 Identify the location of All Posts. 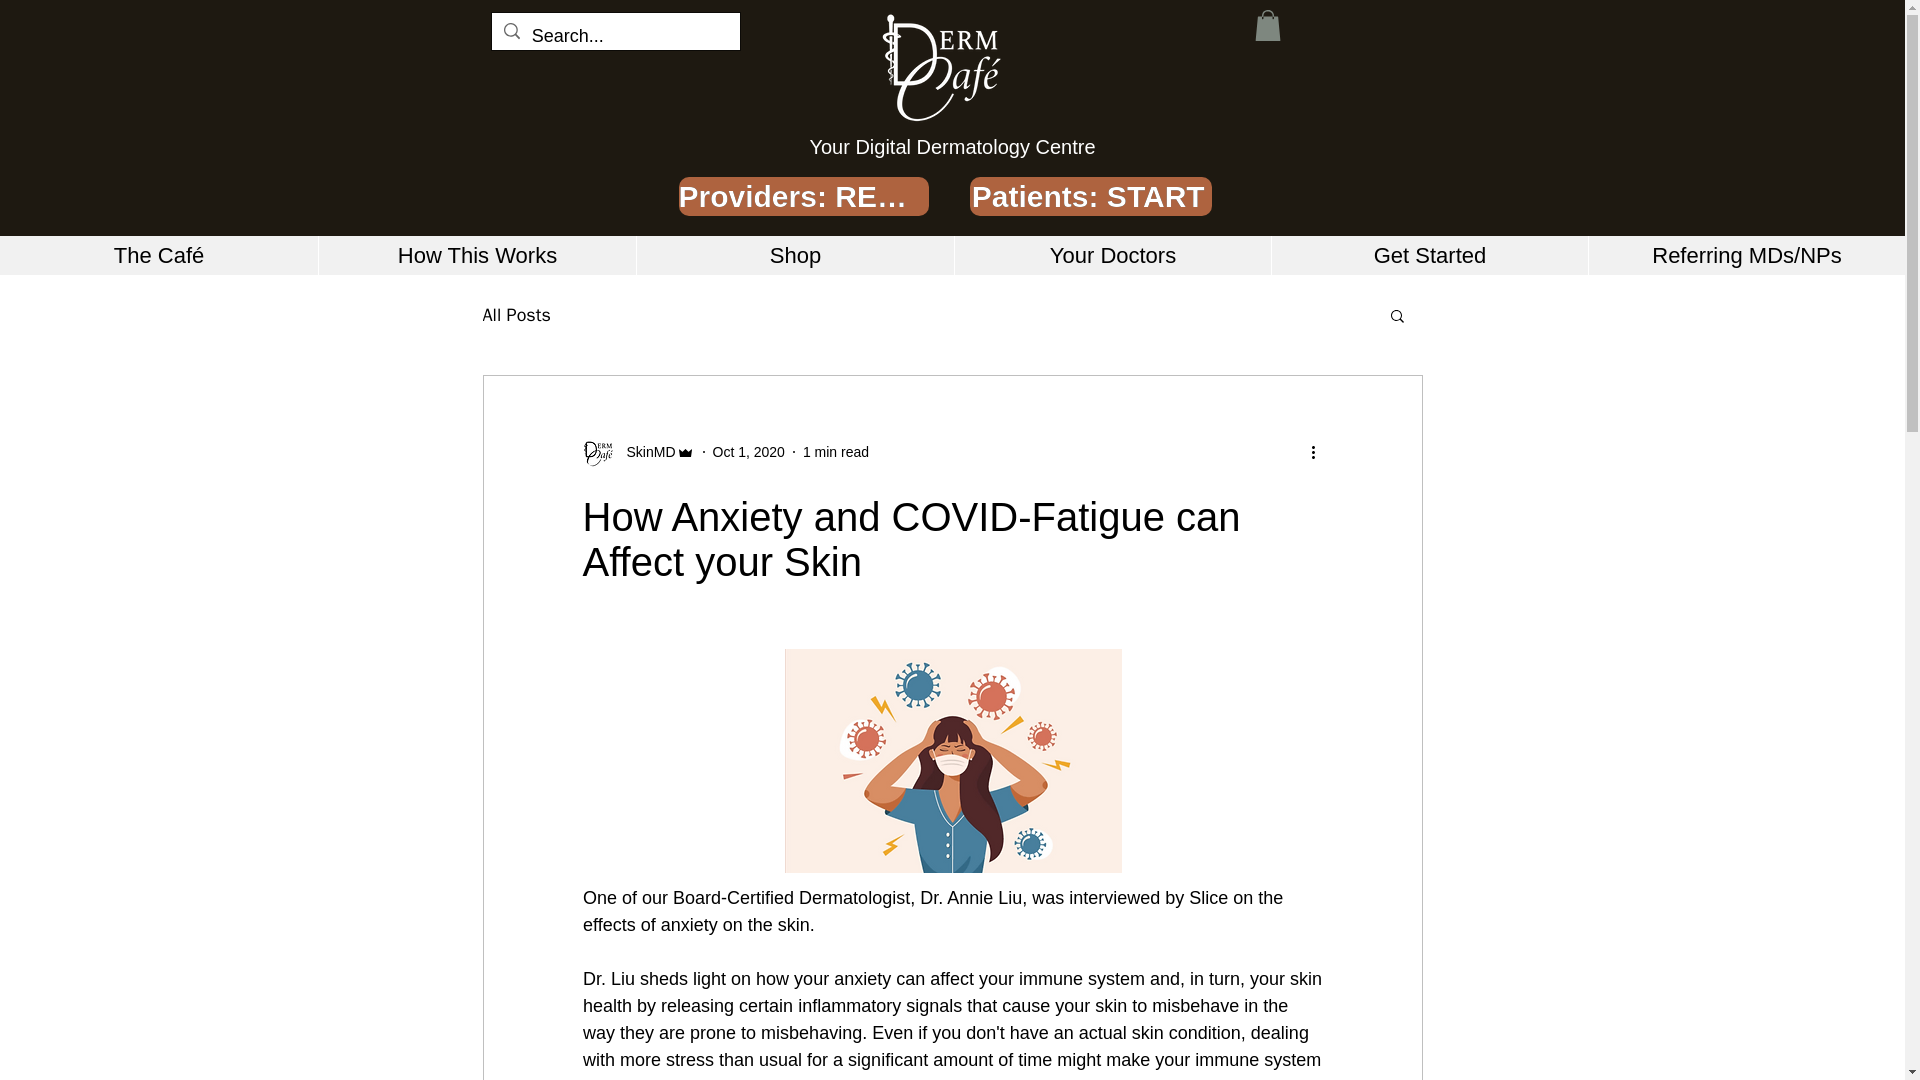
(515, 315).